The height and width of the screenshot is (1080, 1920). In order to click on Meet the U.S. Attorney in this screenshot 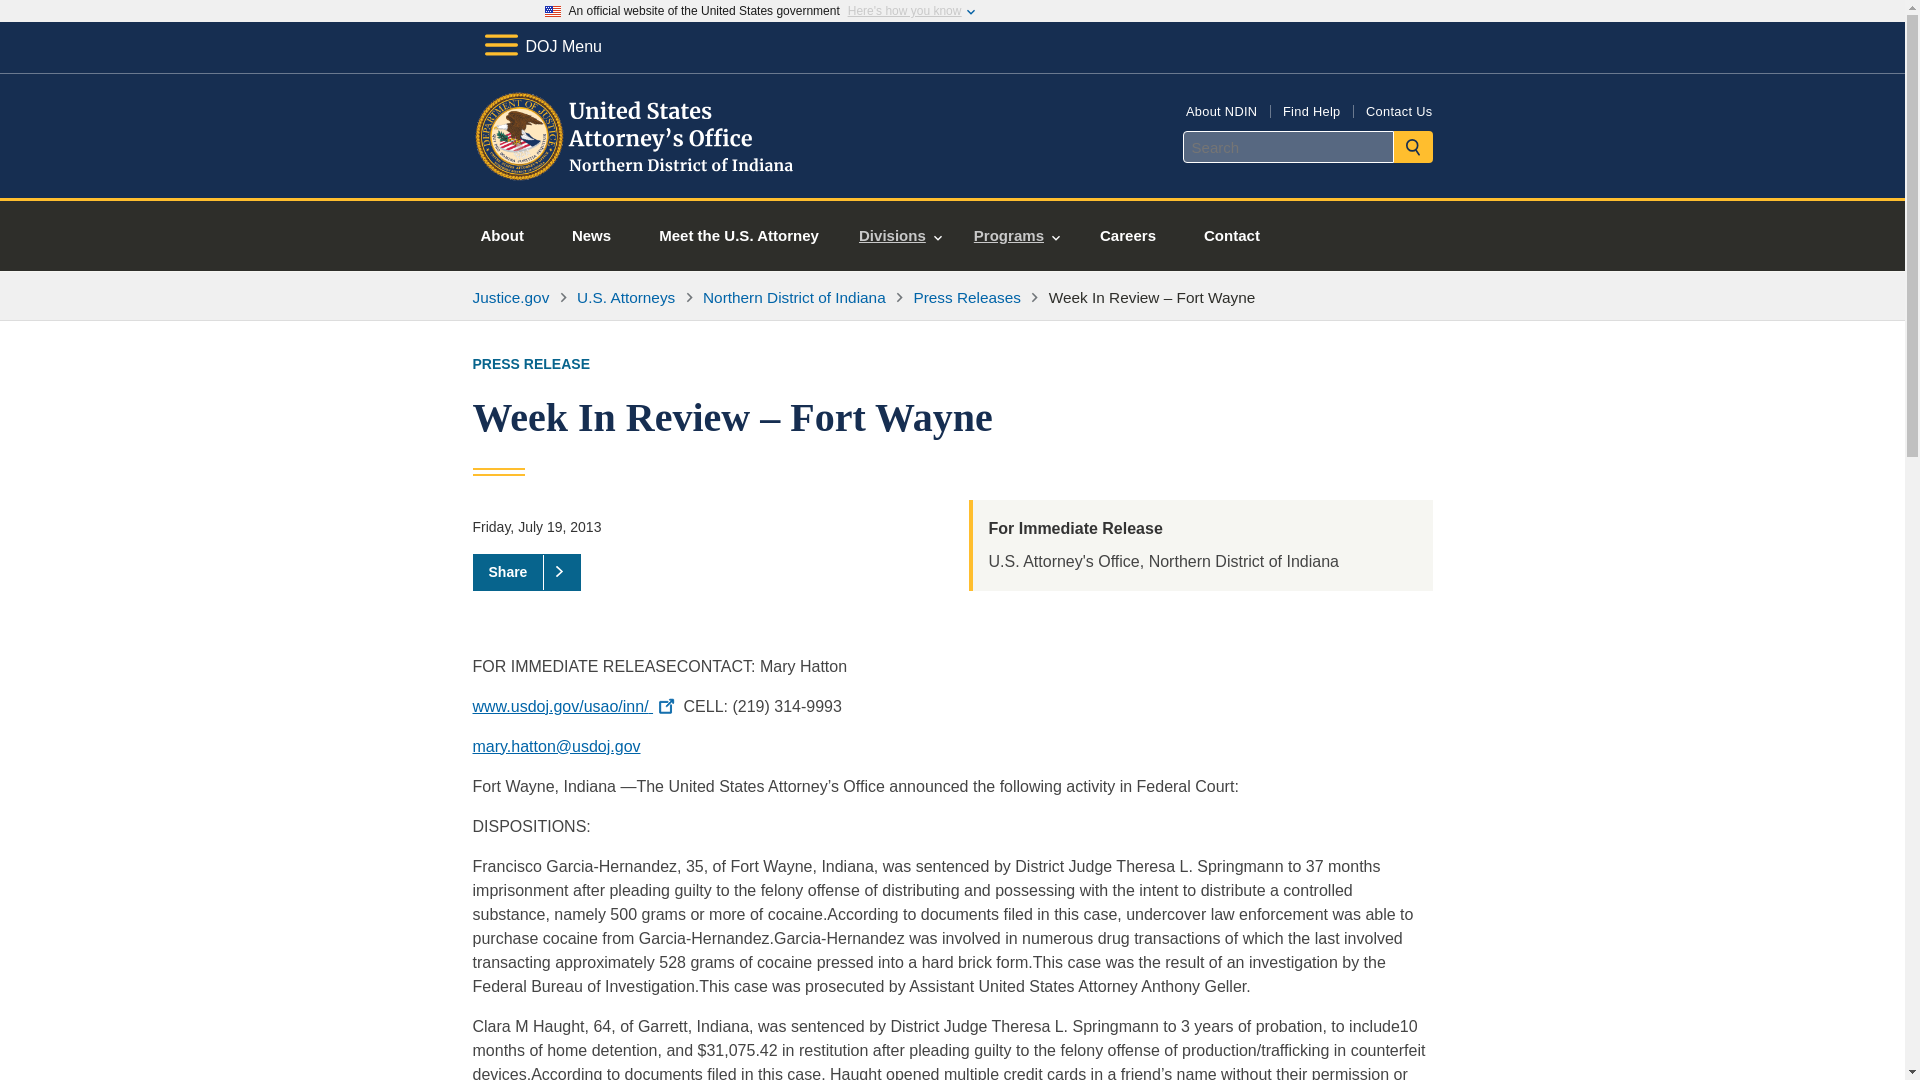, I will do `click(738, 236)`.